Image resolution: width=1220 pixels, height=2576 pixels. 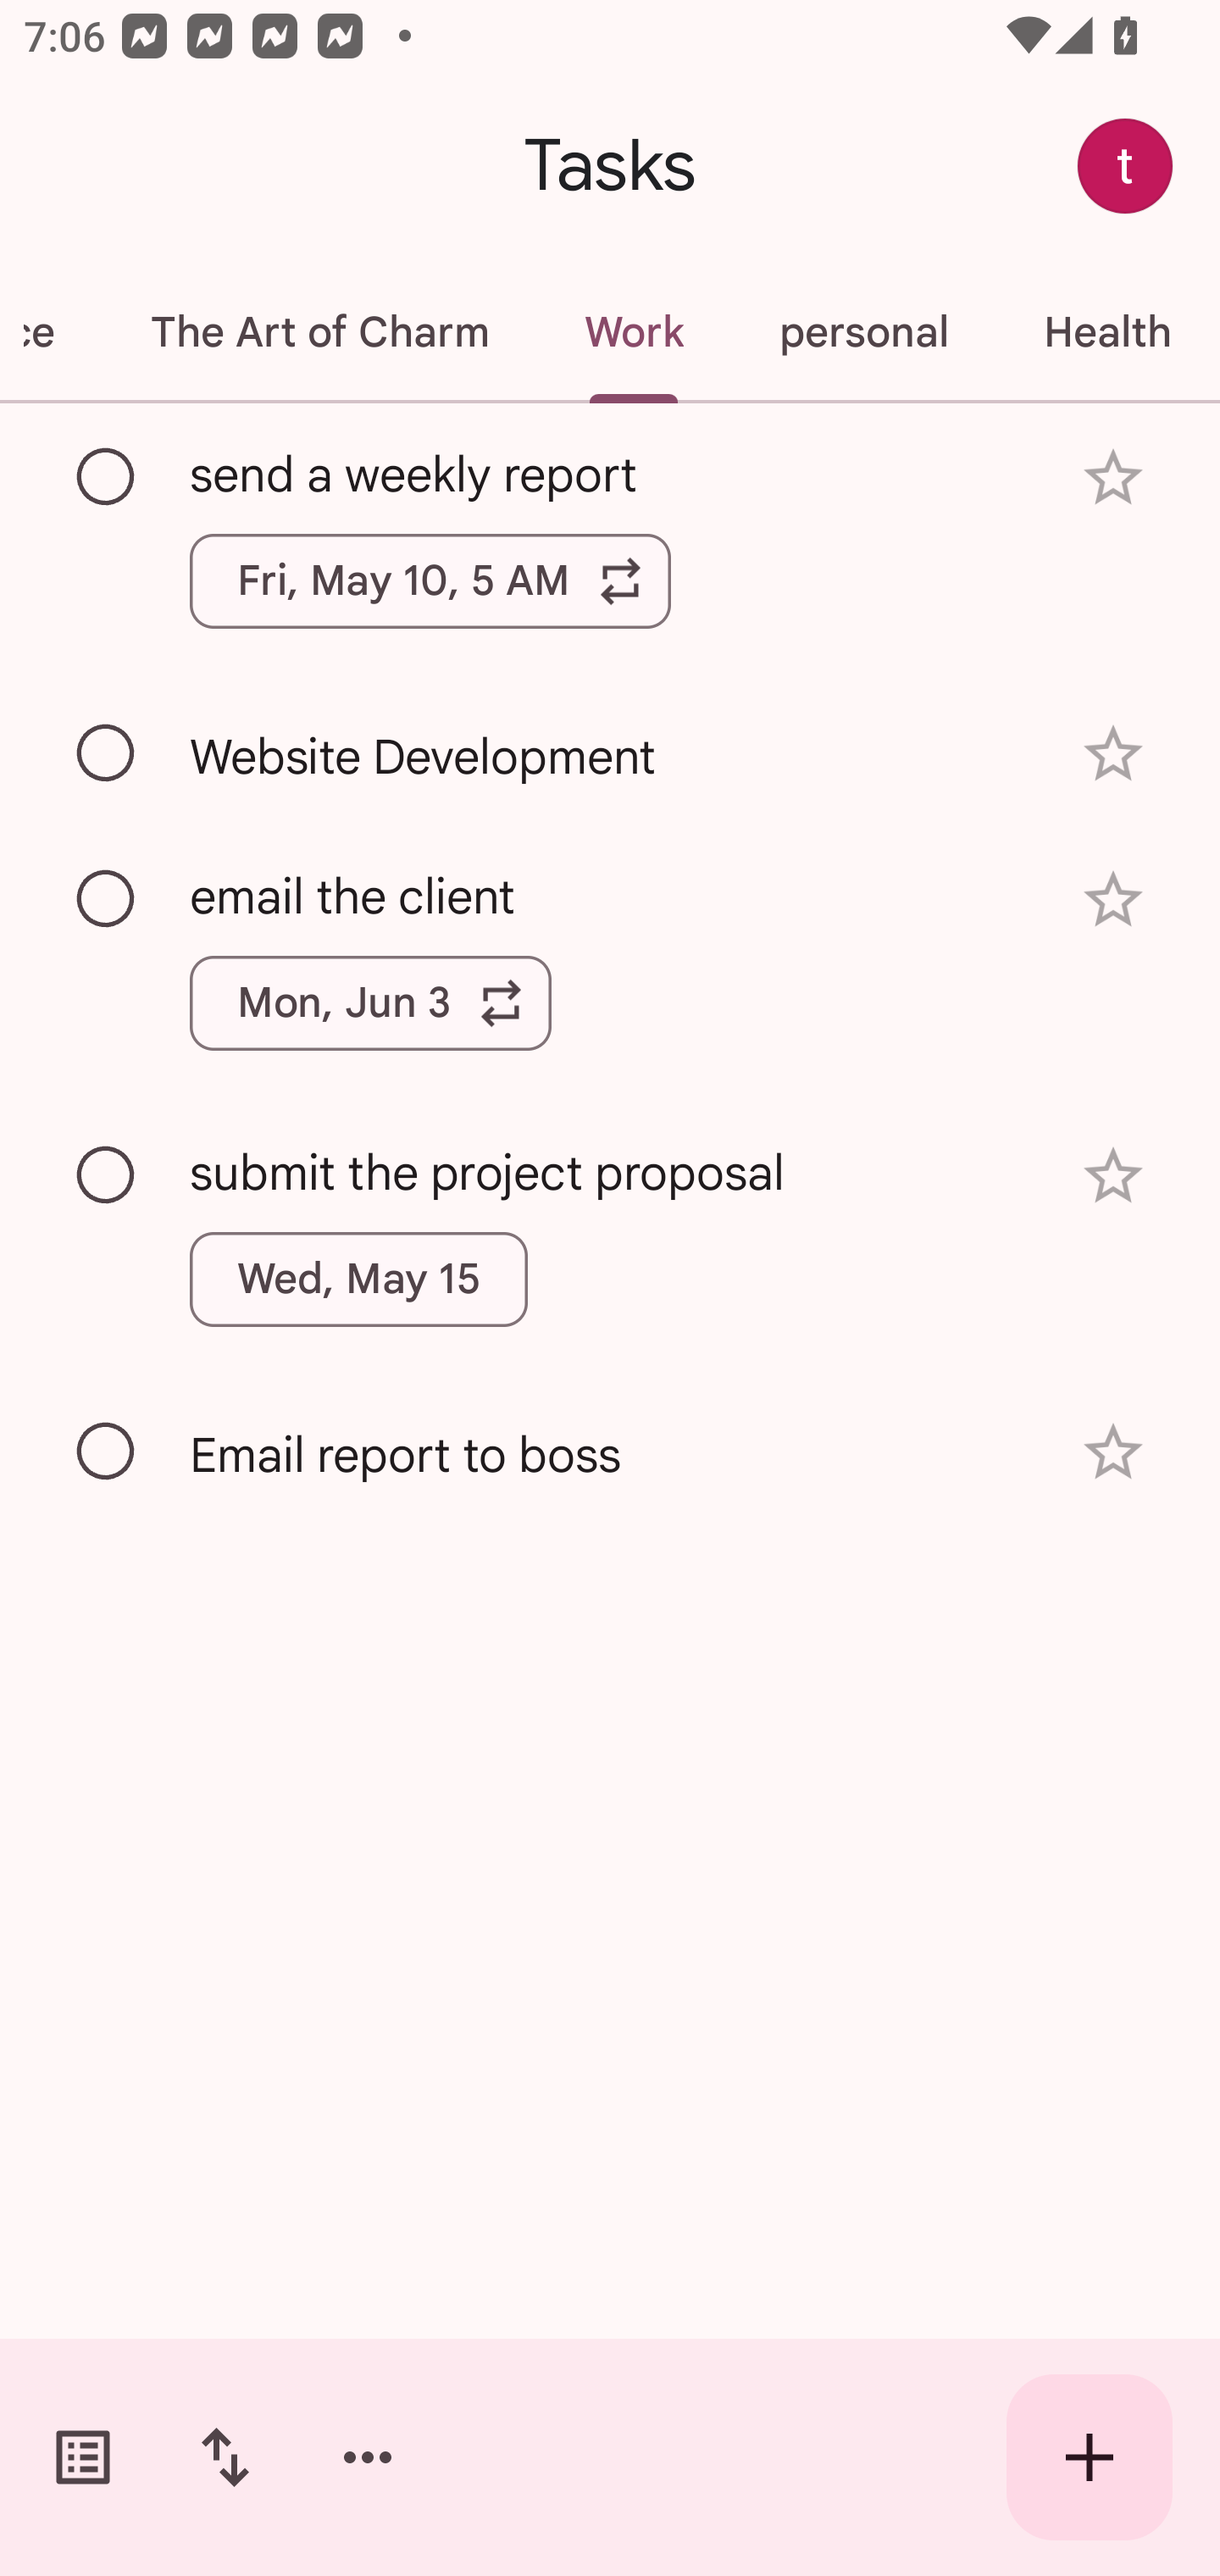 I want to click on Mon, Jun 3, so click(x=370, y=1003).